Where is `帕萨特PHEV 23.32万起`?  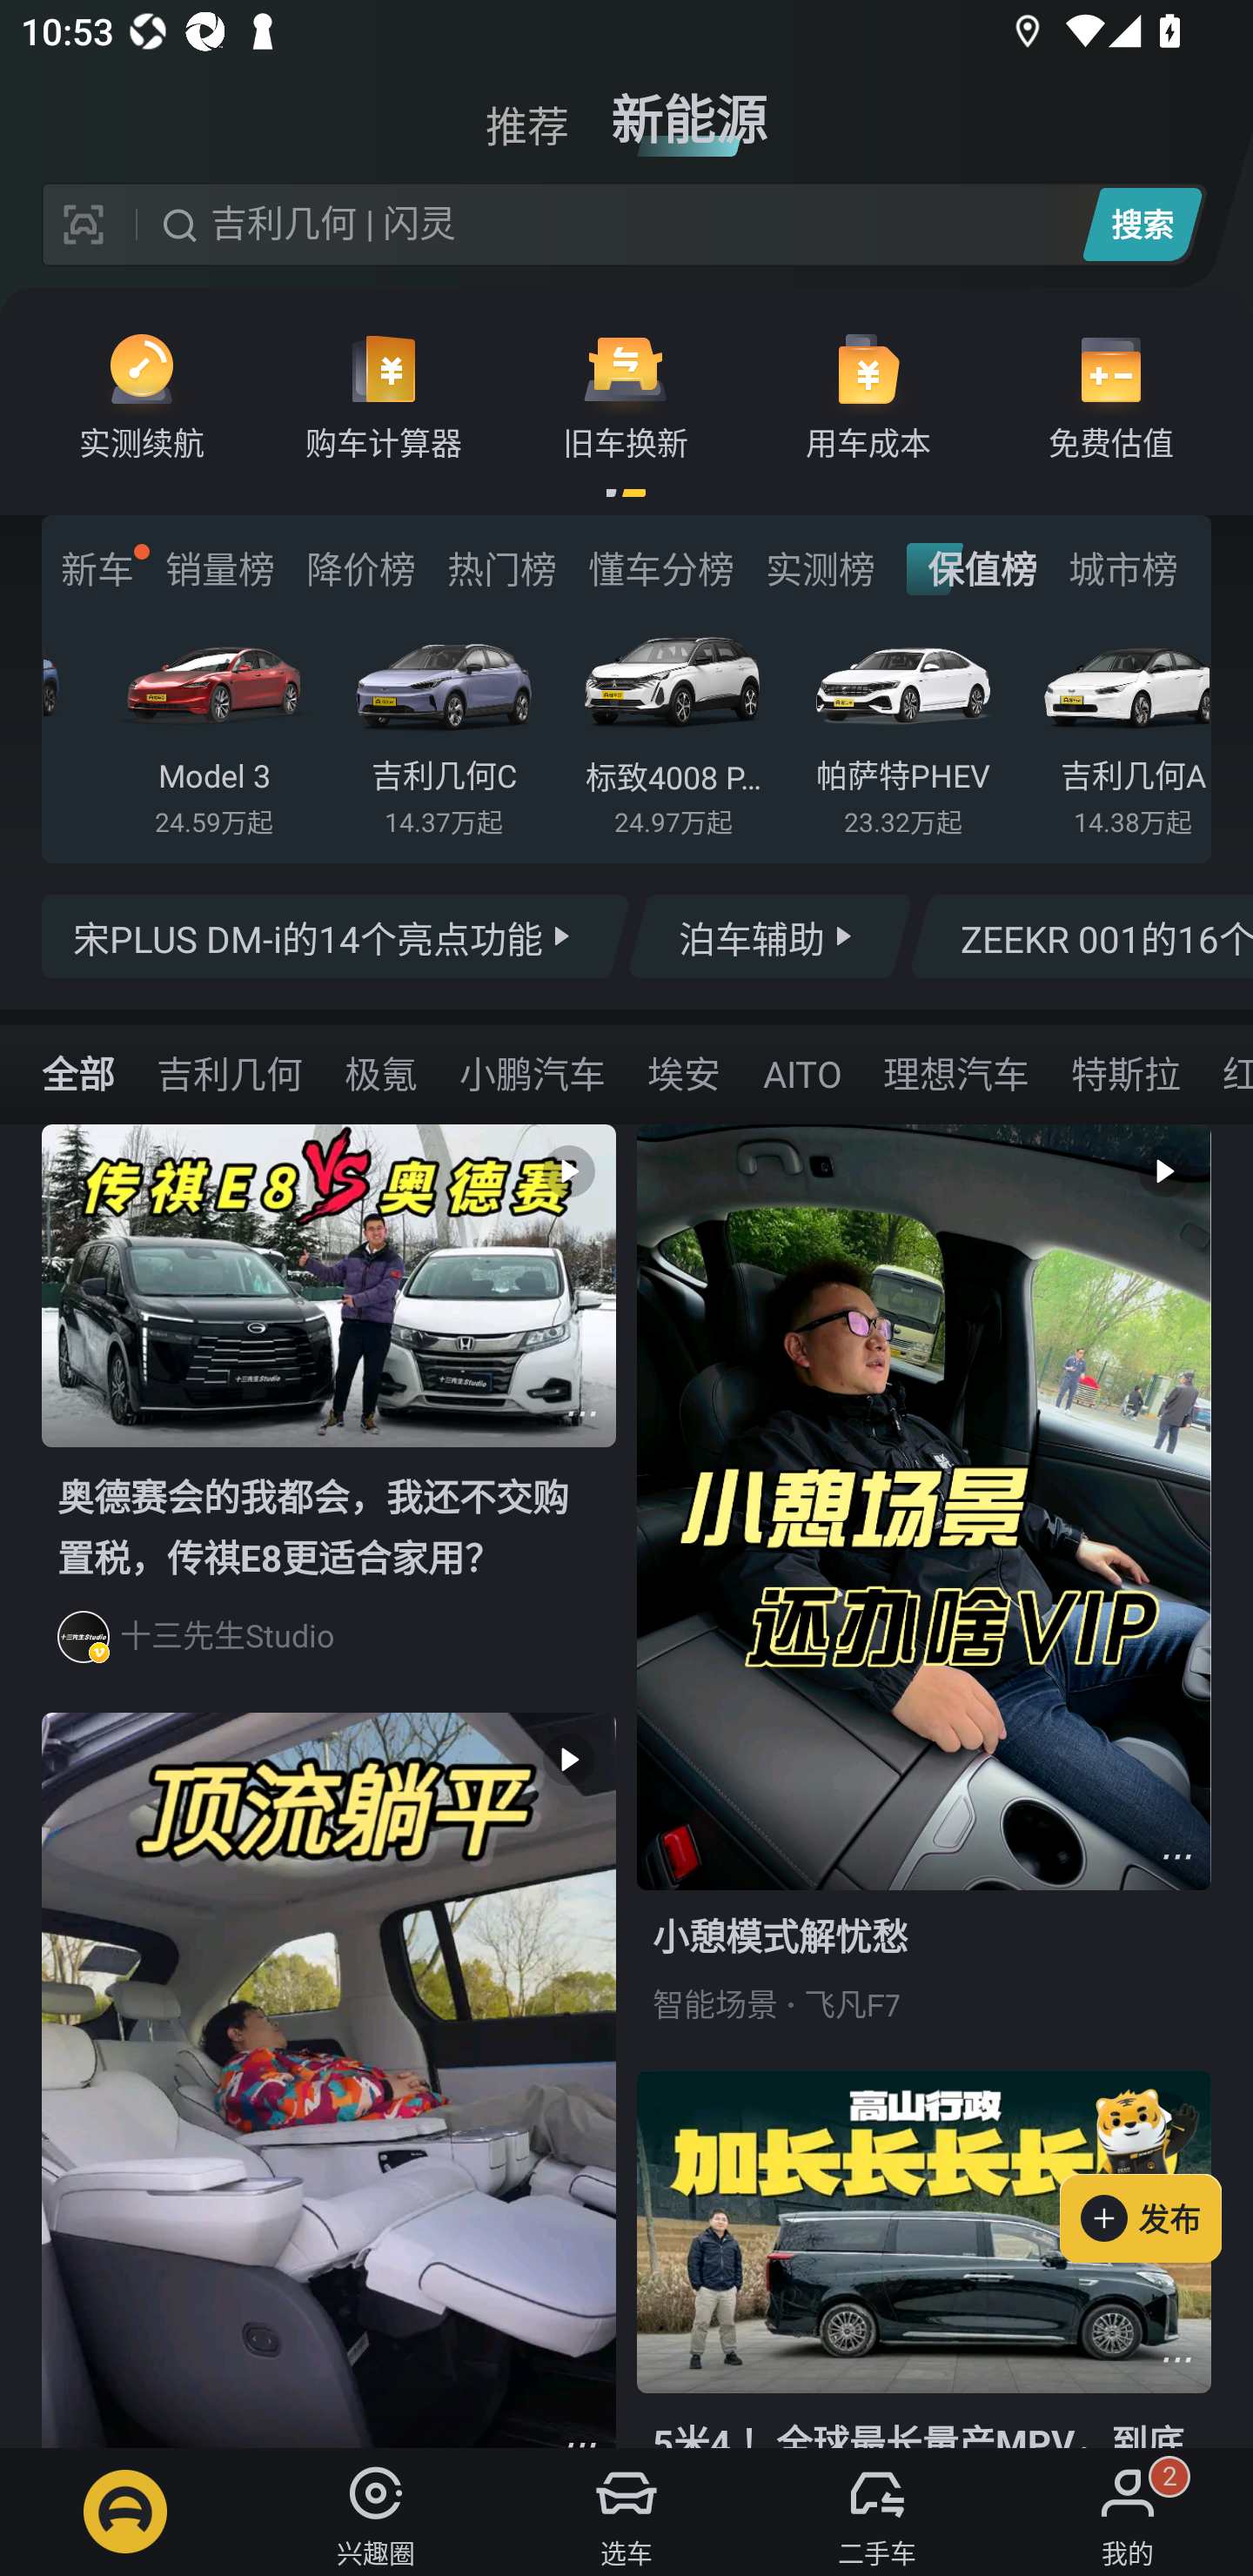 帕萨特PHEV 23.32万起 is located at coordinates (903, 728).